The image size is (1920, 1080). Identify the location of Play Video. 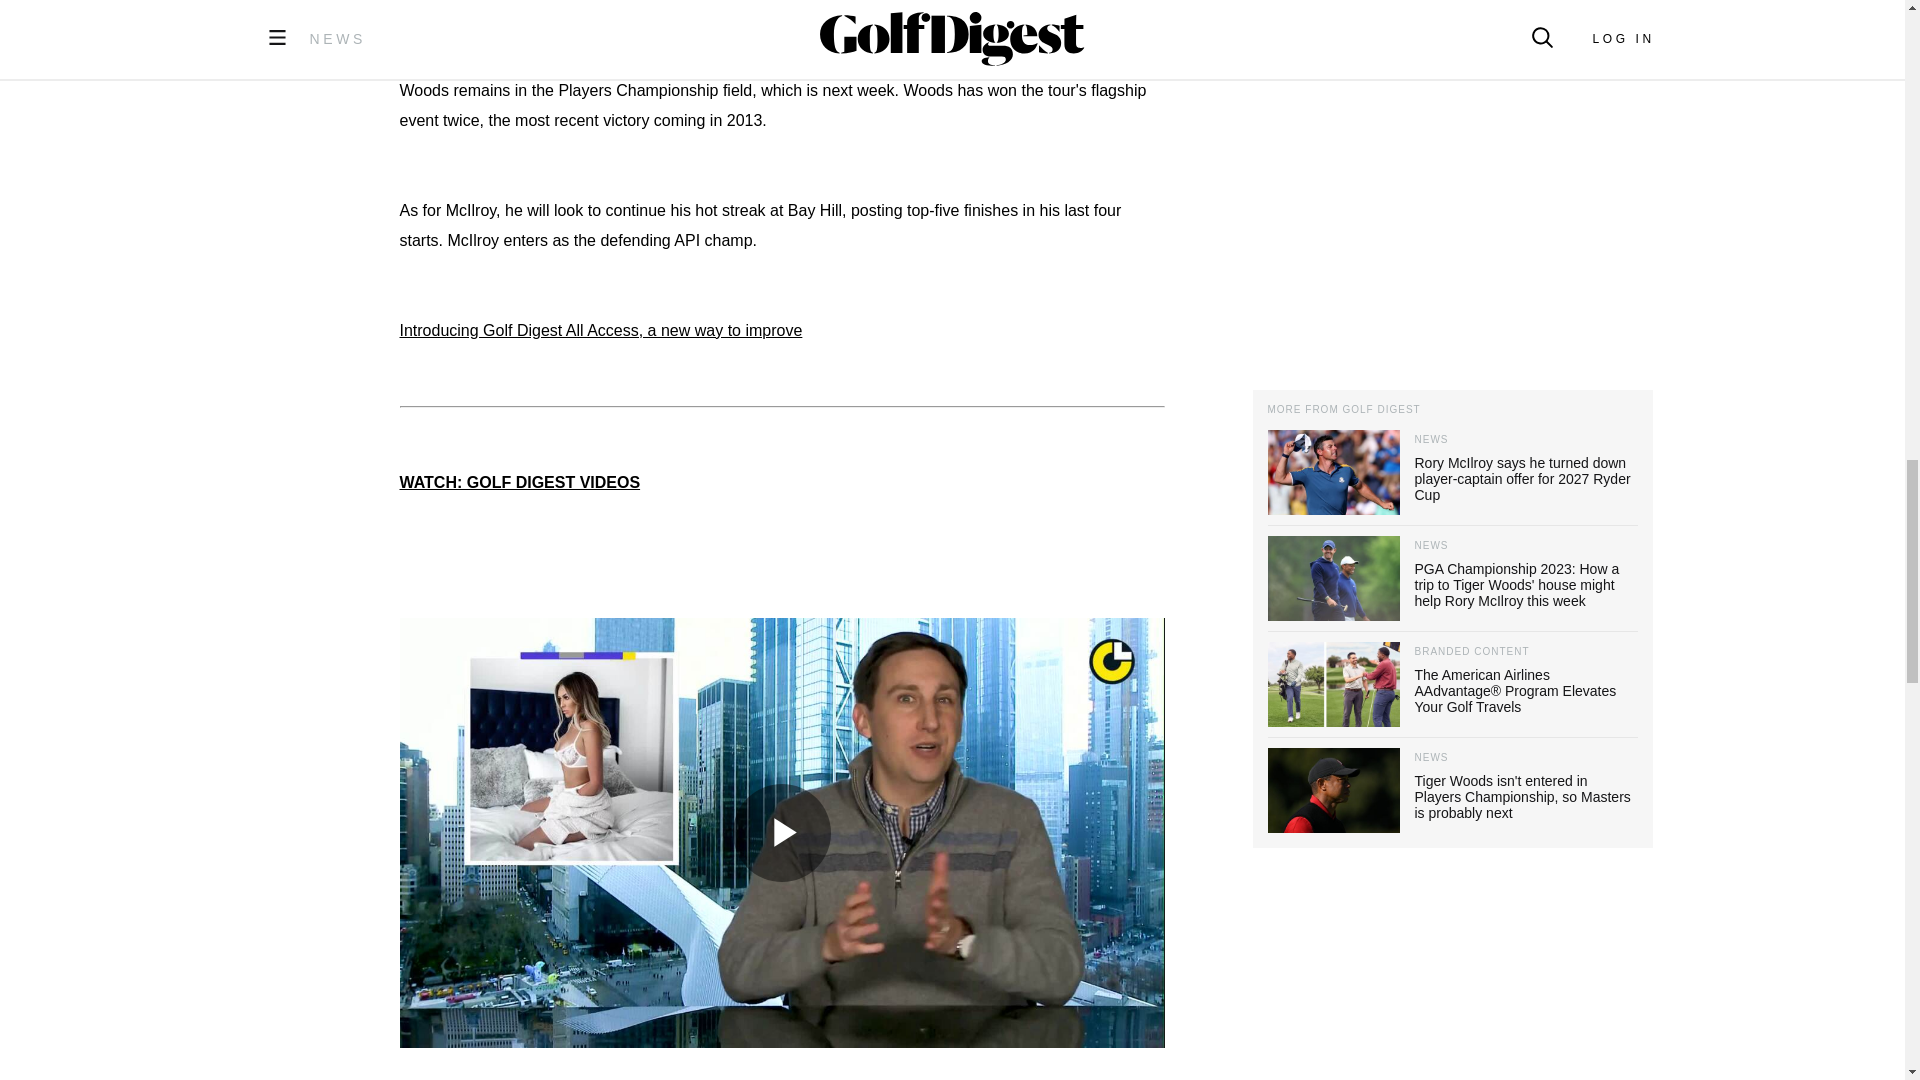
(782, 833).